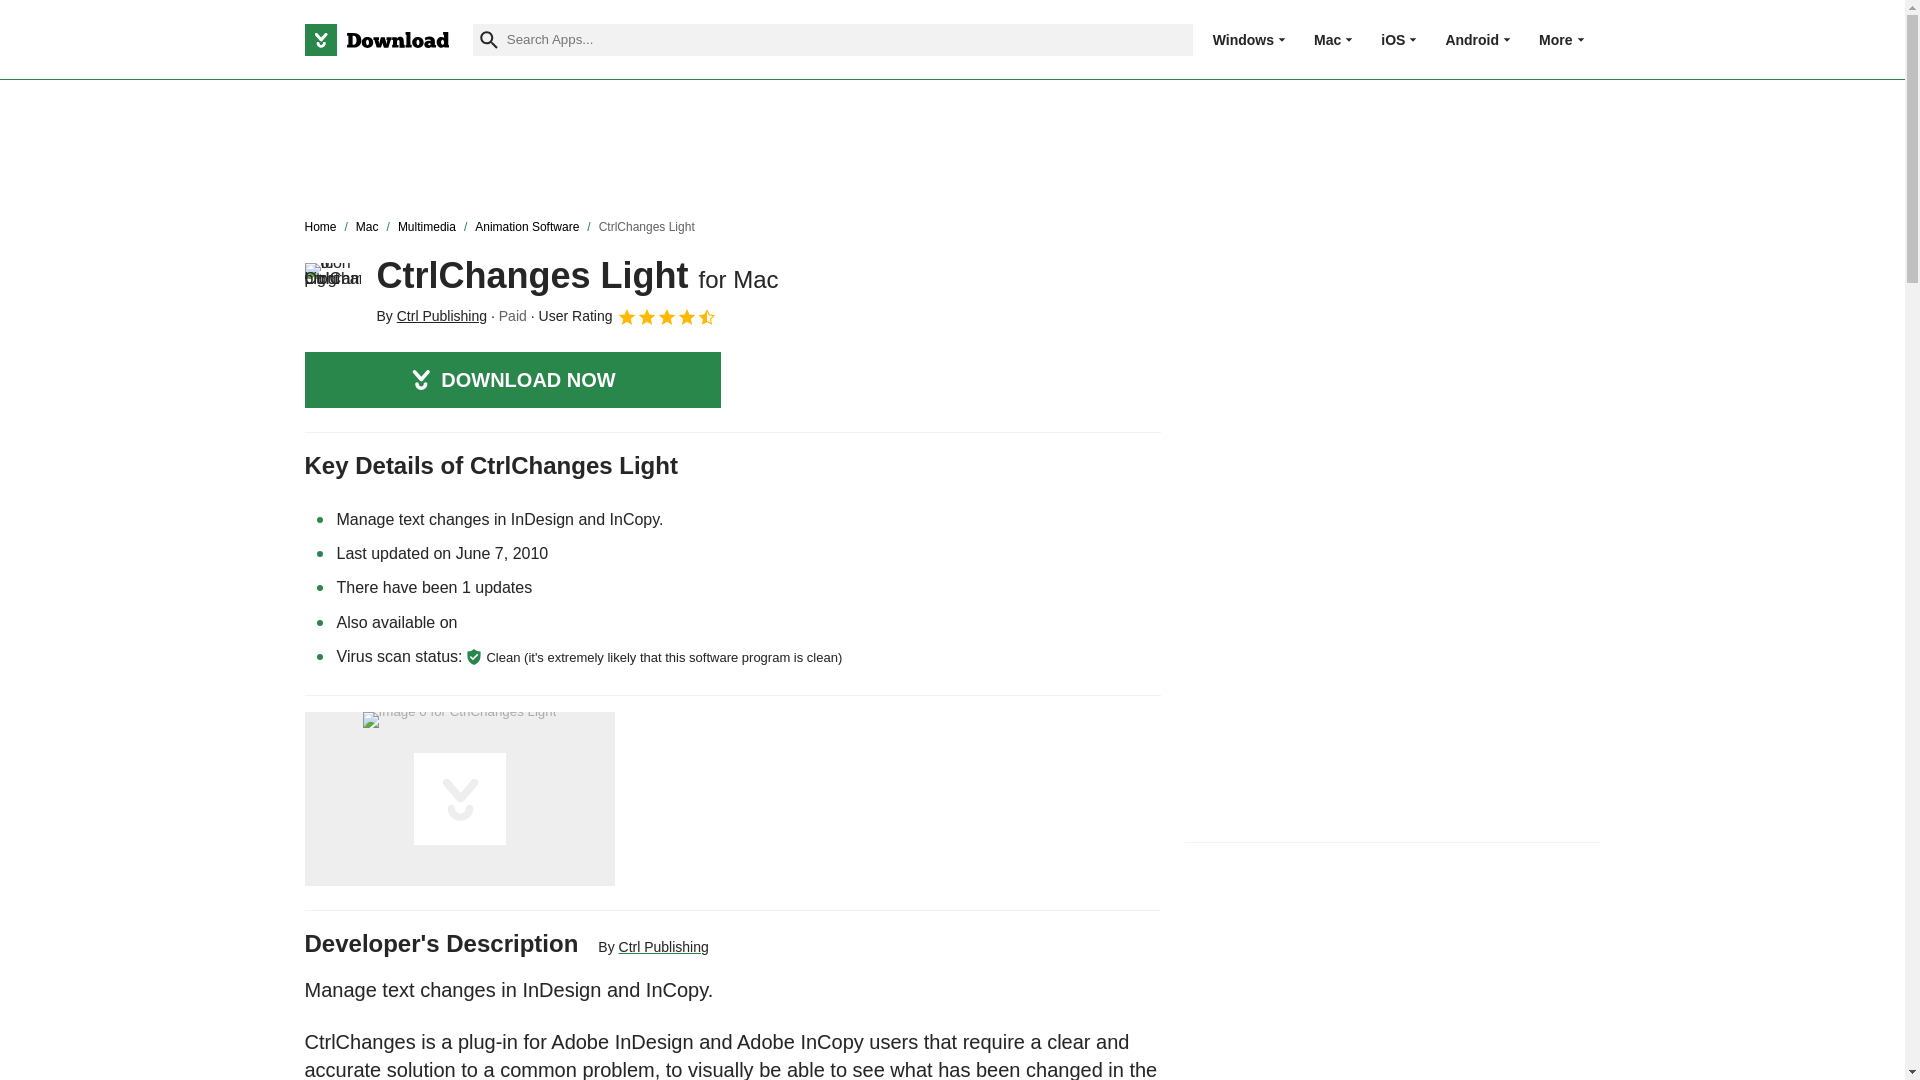 Image resolution: width=1920 pixels, height=1080 pixels. Describe the element at coordinates (1244, 39) in the screenshot. I see `Windows` at that location.